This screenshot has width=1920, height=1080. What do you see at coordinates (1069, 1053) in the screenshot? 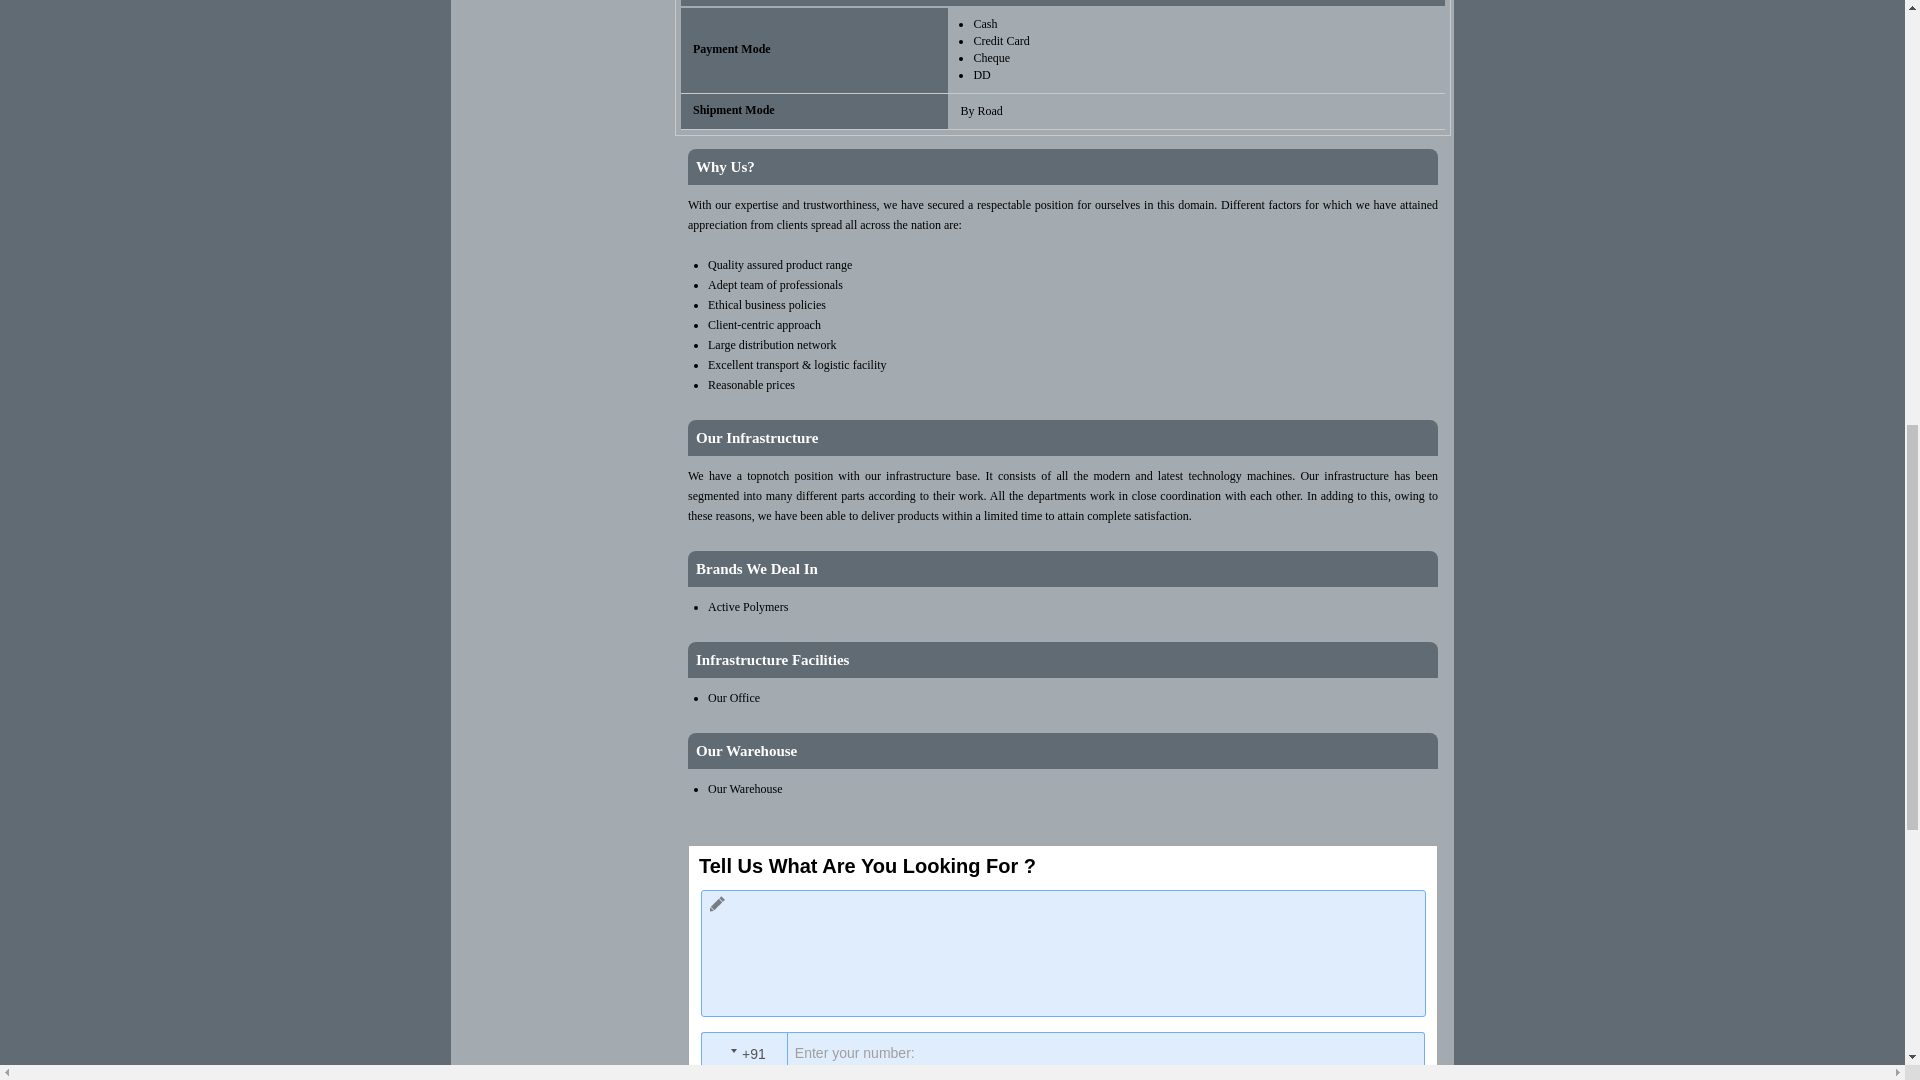
I see `Enter your number:` at bounding box center [1069, 1053].